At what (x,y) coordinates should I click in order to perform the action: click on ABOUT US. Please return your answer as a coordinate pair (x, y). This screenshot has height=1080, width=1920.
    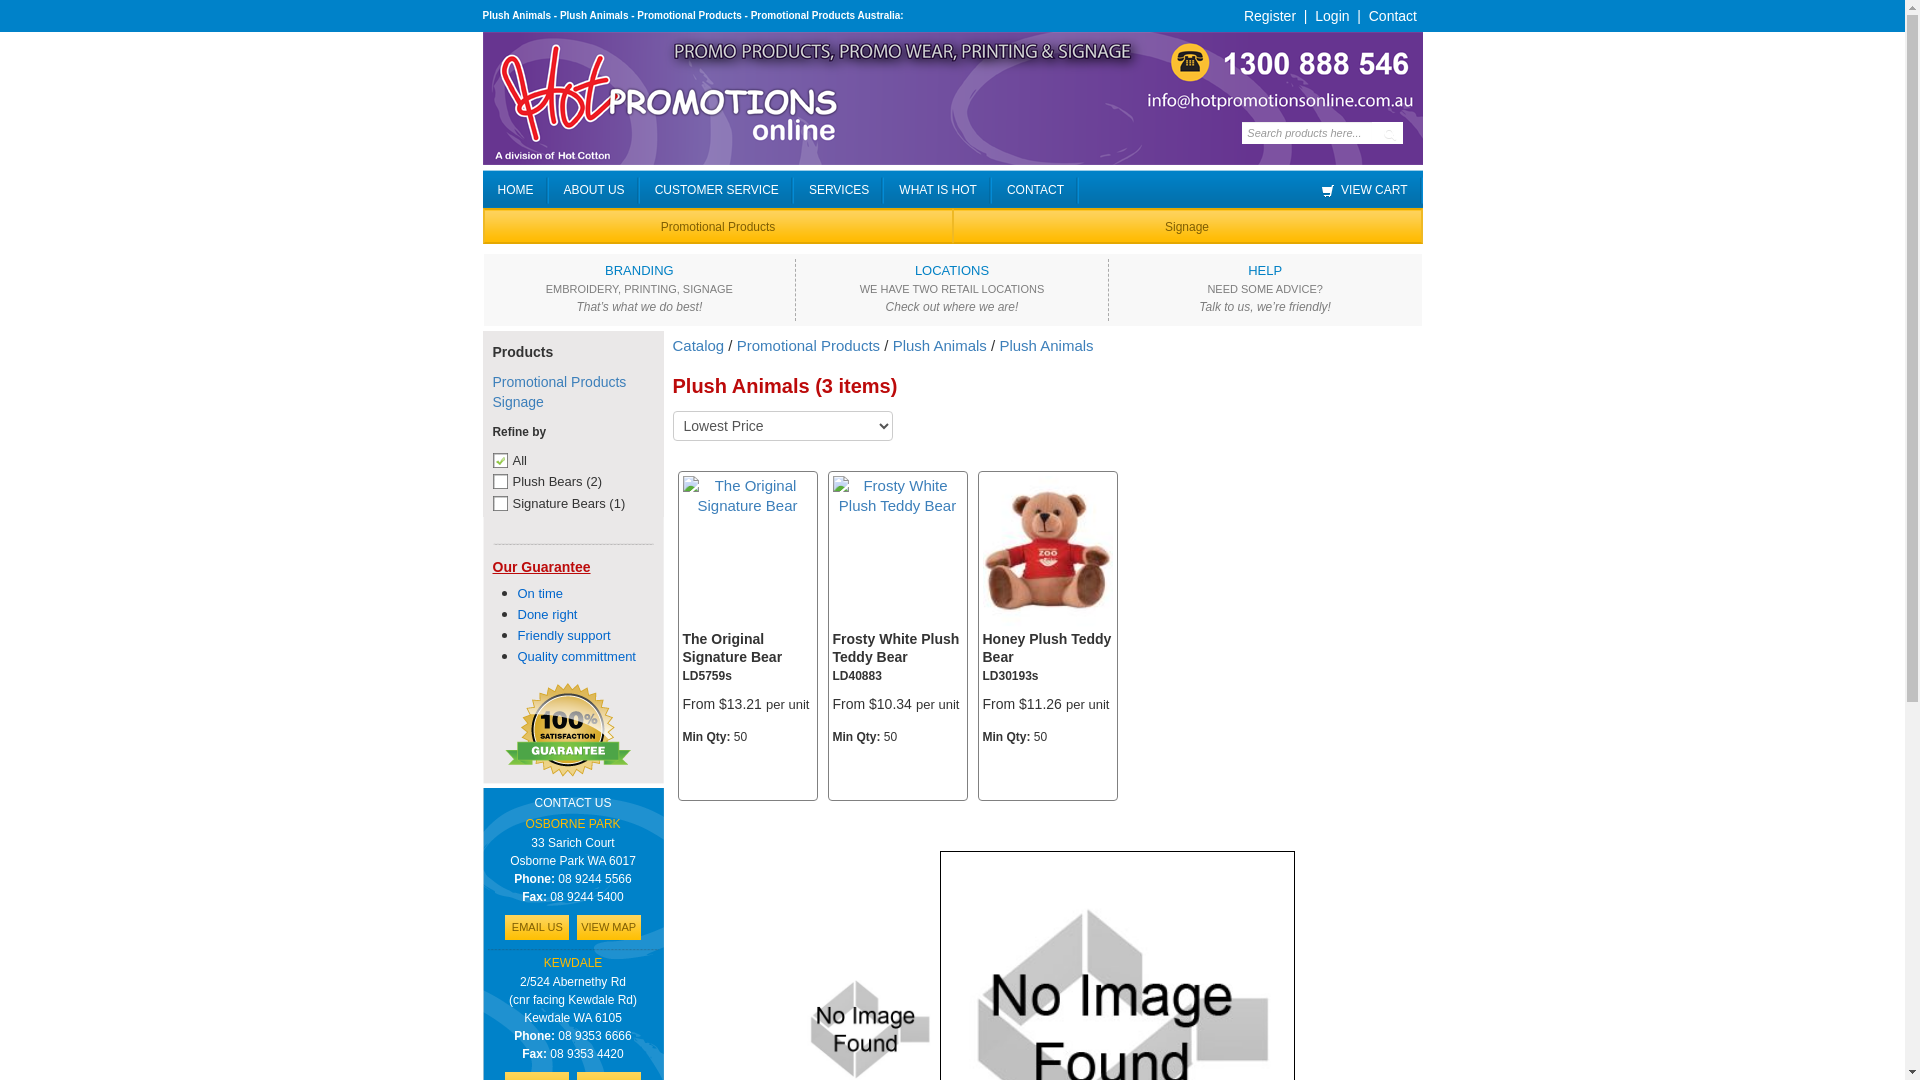
    Looking at the image, I should click on (602, 190).